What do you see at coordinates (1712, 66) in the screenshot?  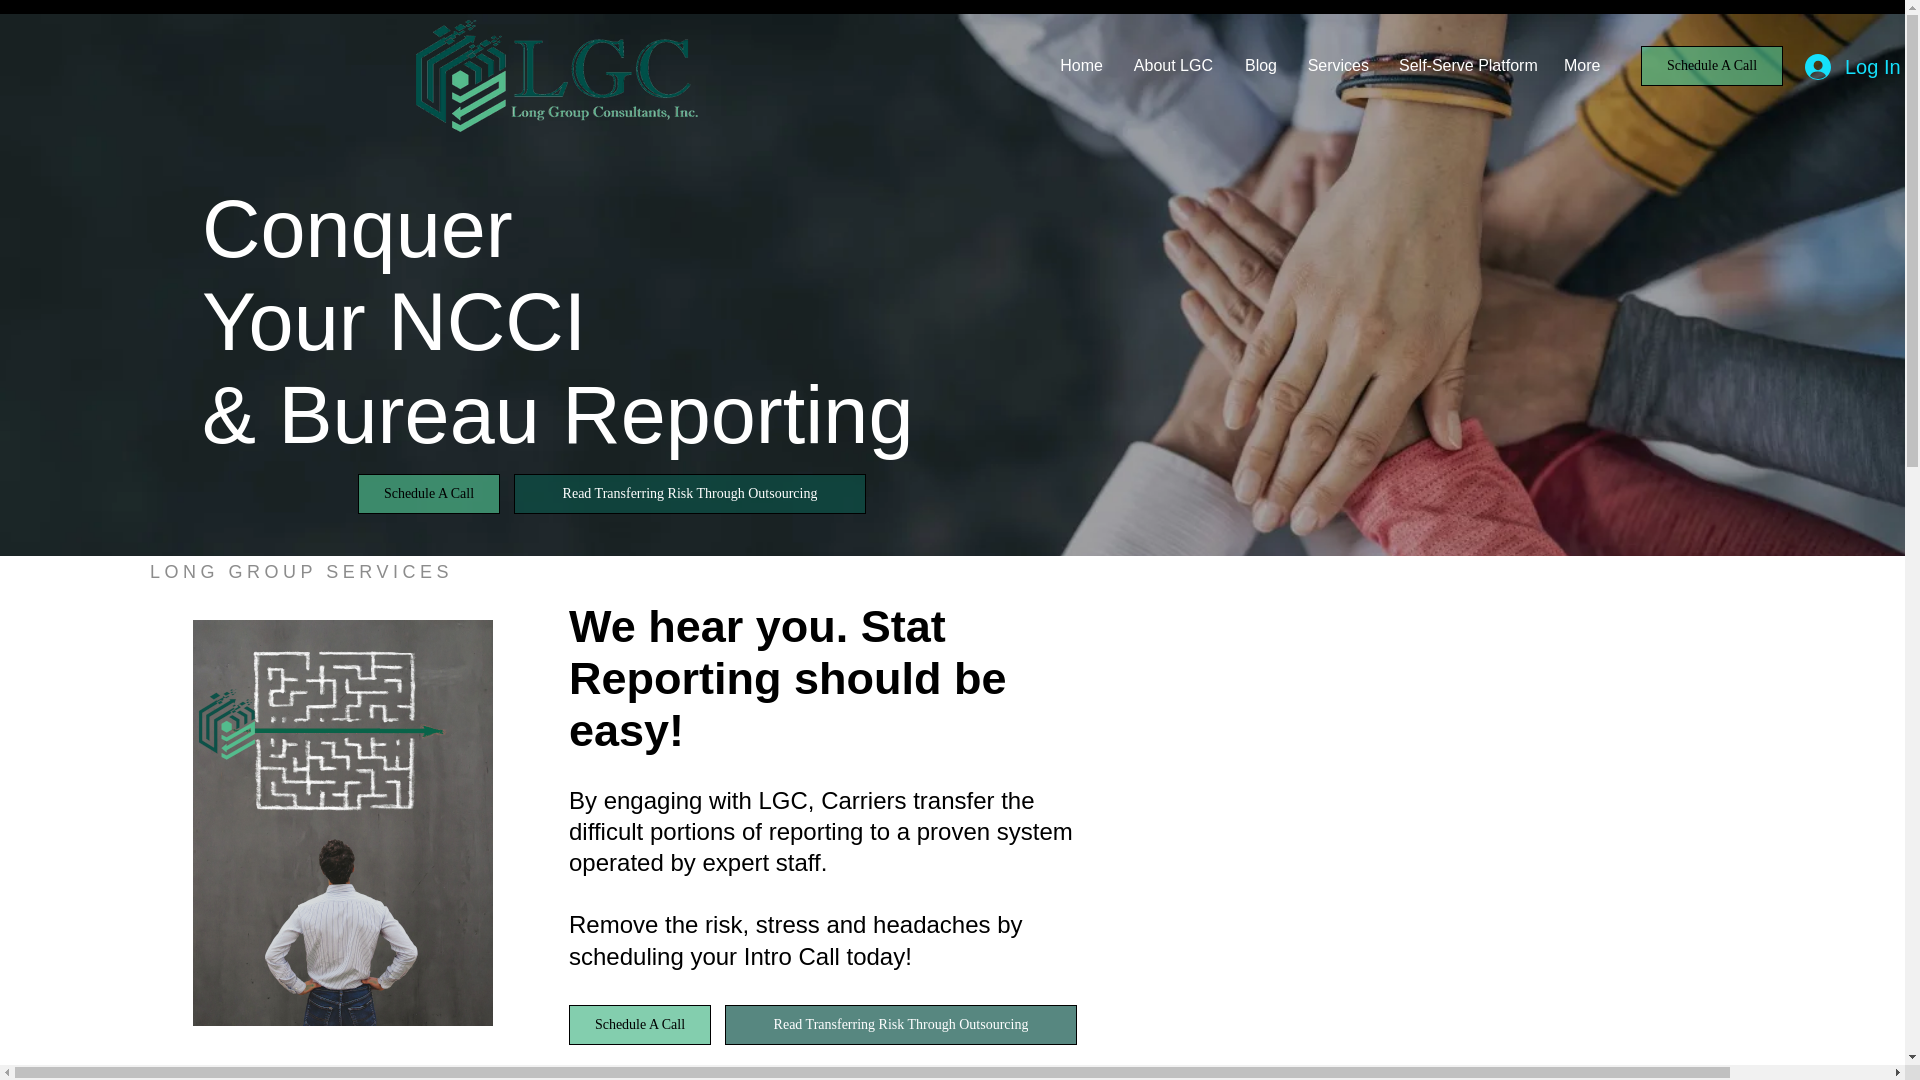 I see `Schedule A Call` at bounding box center [1712, 66].